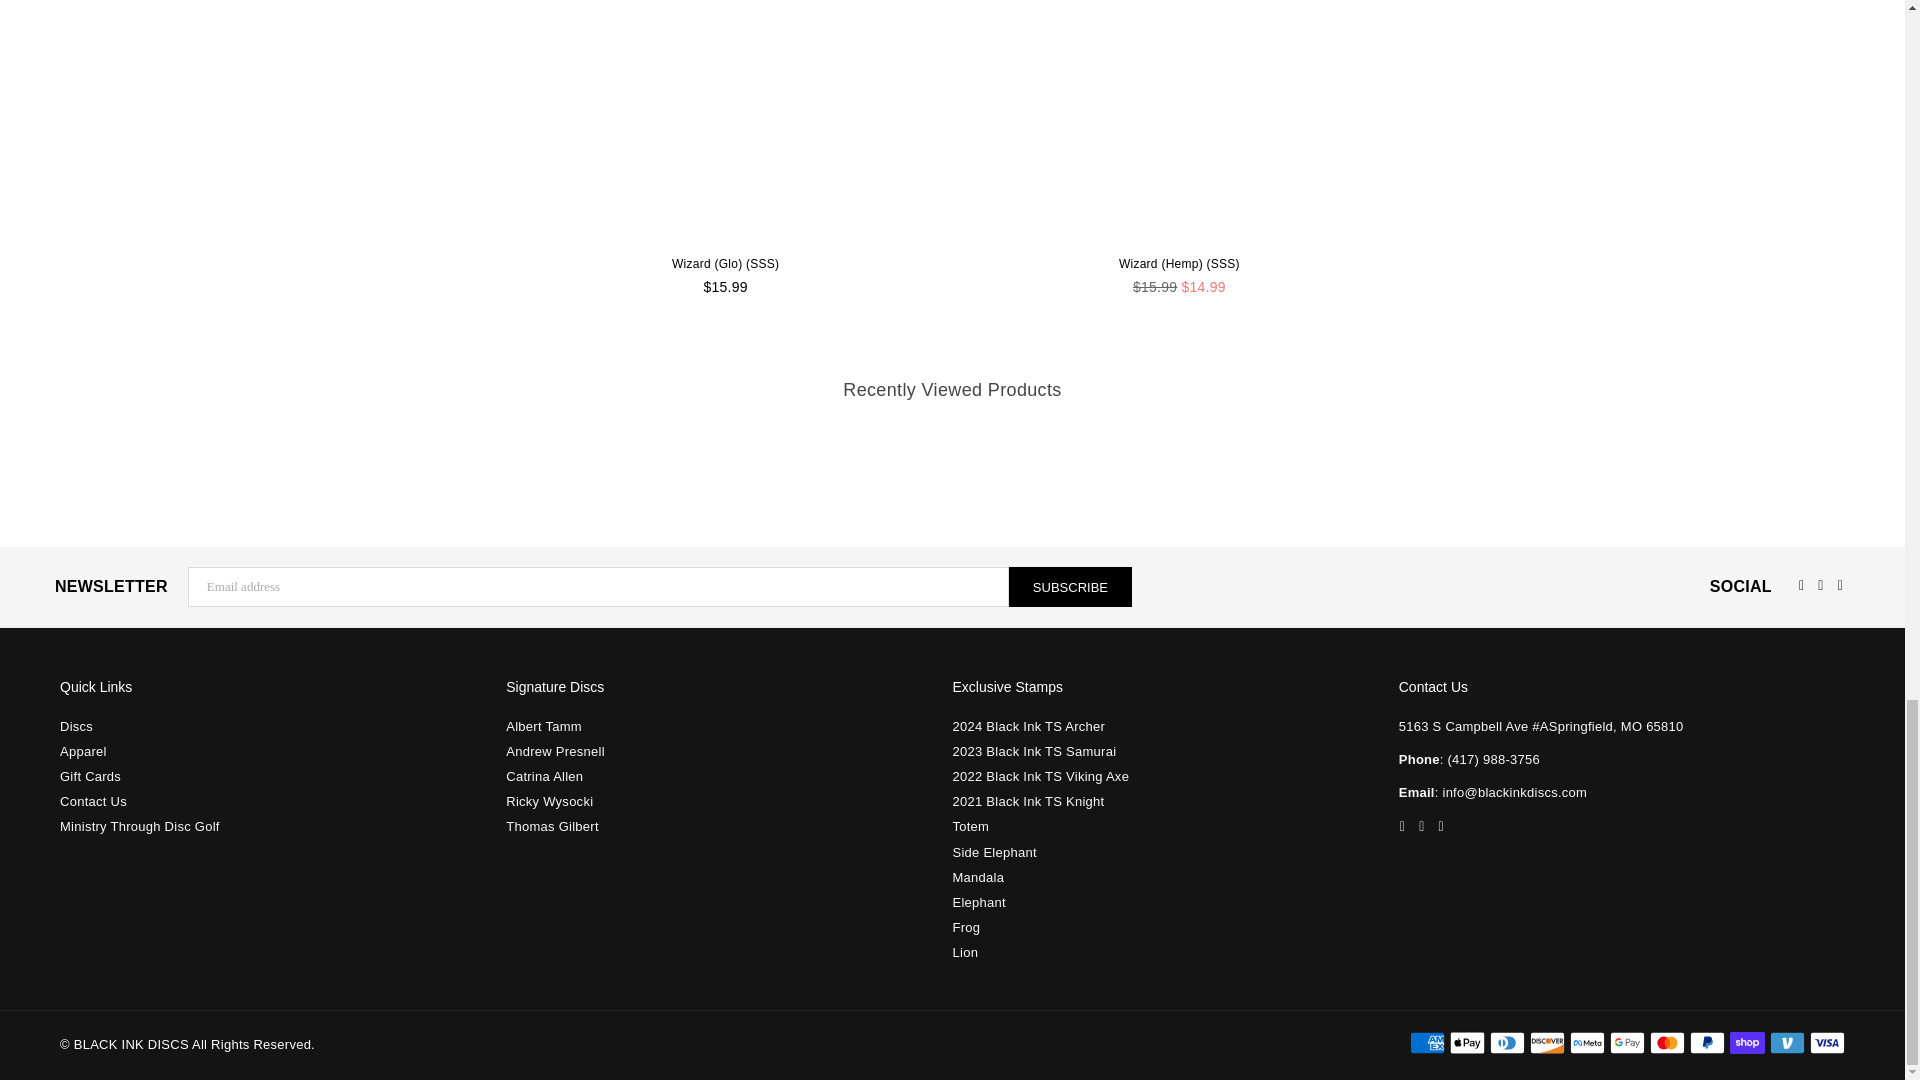 The width and height of the screenshot is (1920, 1080). Describe the element at coordinates (1506, 1043) in the screenshot. I see `Diners Club` at that location.